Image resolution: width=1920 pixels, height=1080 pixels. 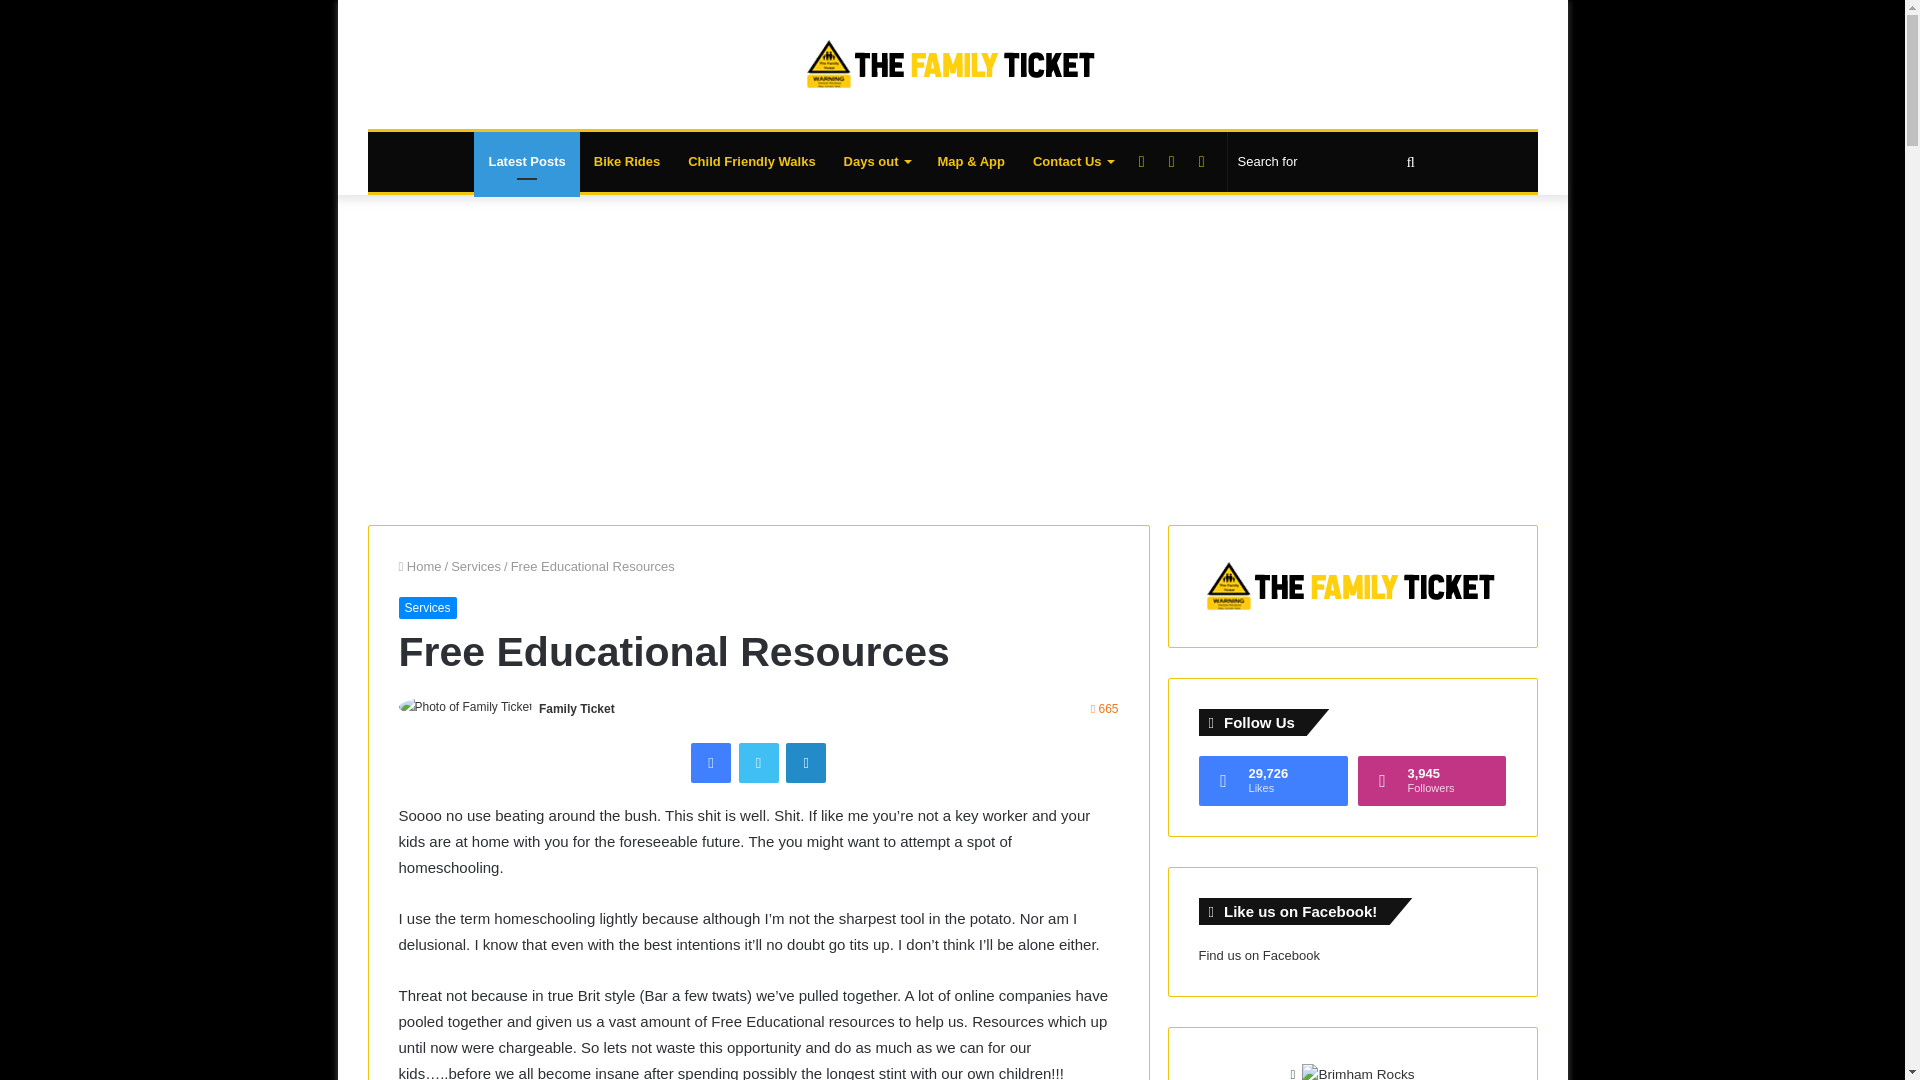 What do you see at coordinates (576, 709) in the screenshot?
I see `Family Ticket` at bounding box center [576, 709].